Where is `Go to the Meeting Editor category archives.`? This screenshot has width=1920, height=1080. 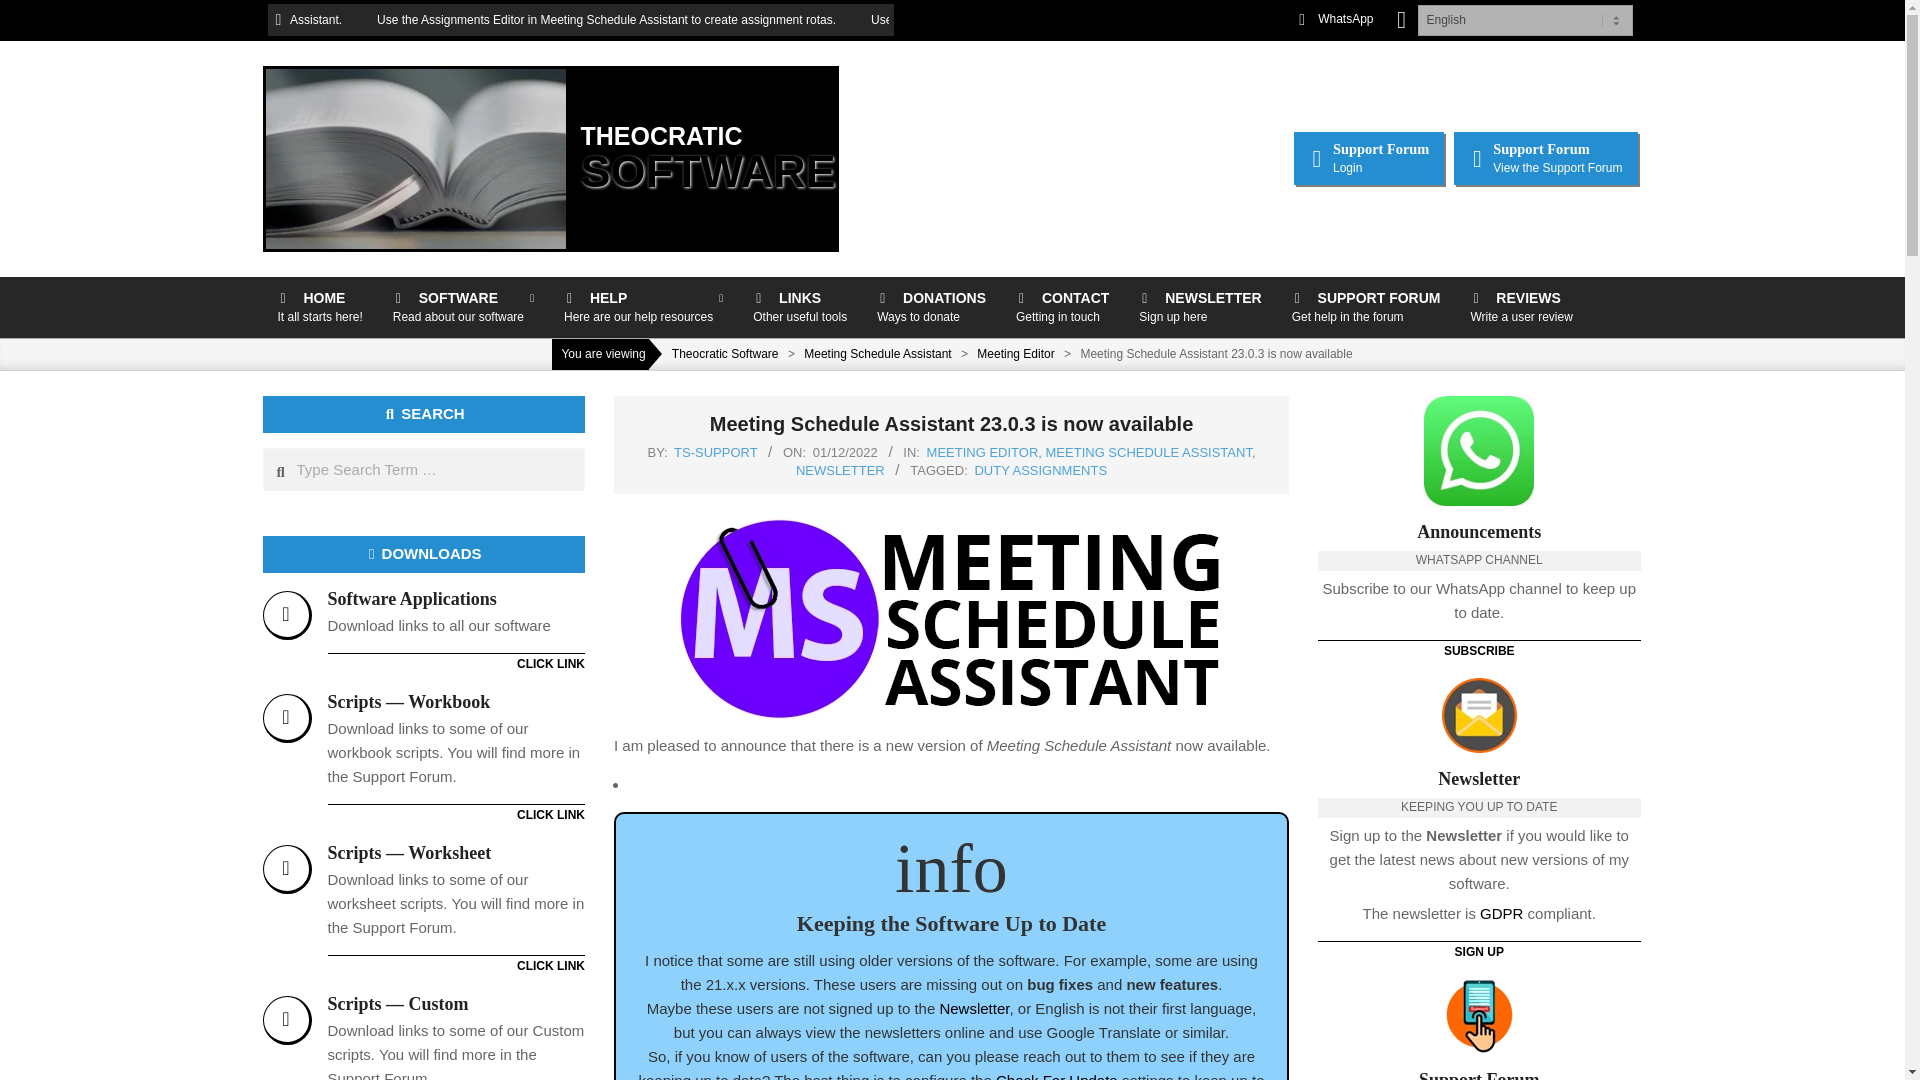 Go to the Meeting Editor category archives. is located at coordinates (844, 452).